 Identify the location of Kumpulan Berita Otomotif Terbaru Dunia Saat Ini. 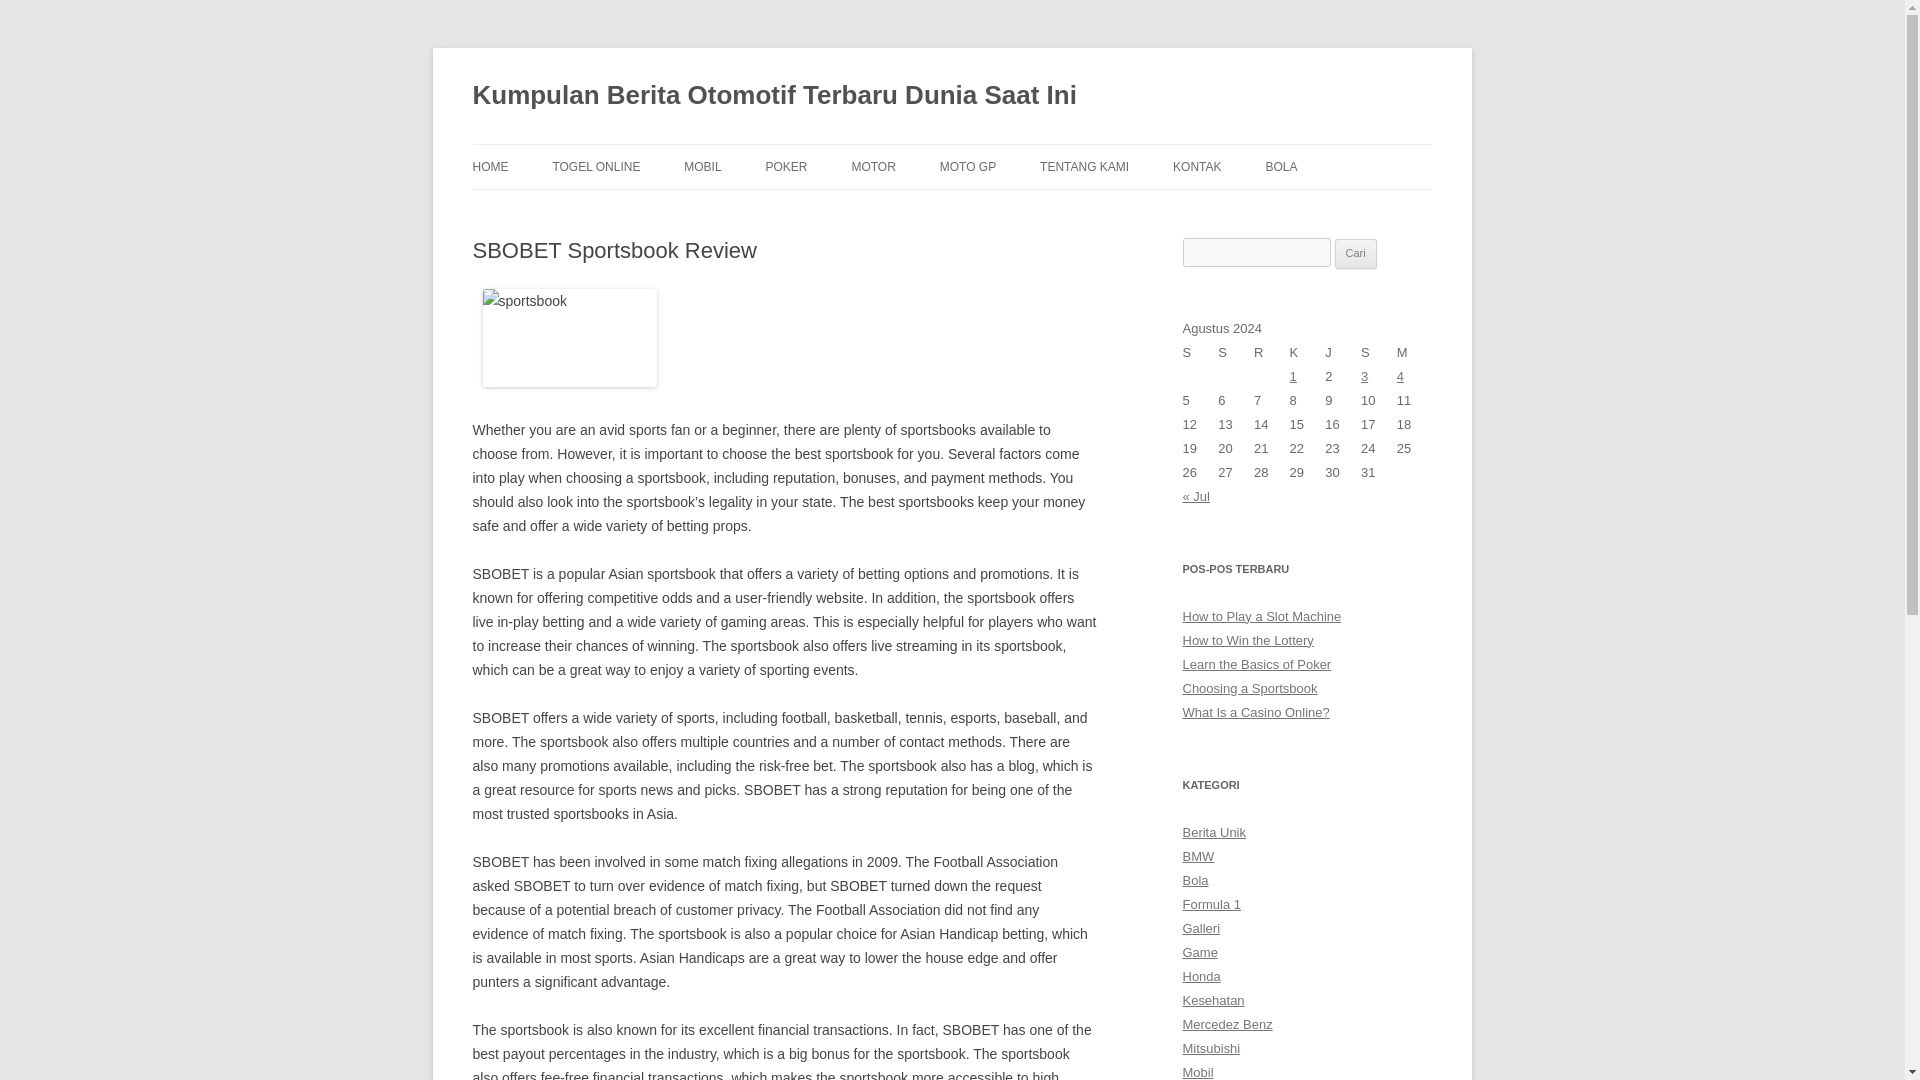
(774, 96).